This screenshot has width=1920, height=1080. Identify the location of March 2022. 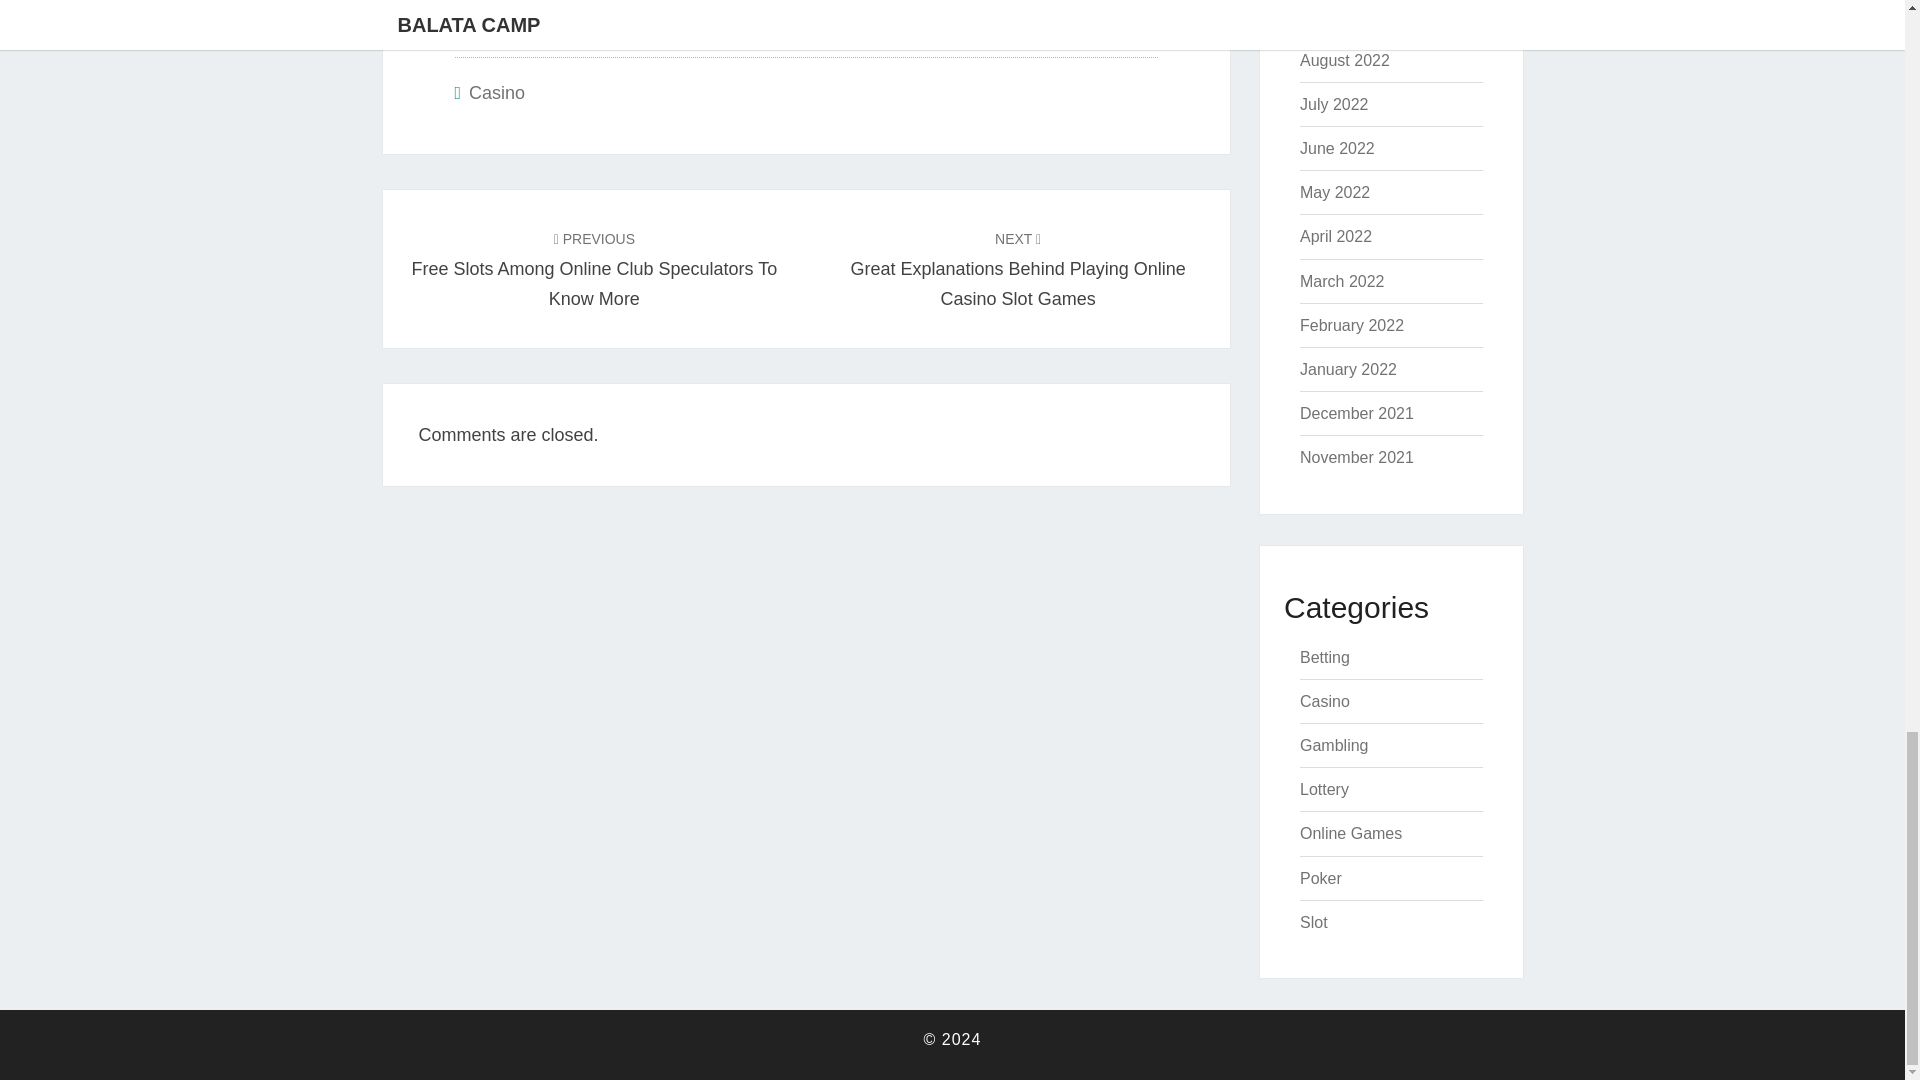
(1342, 282).